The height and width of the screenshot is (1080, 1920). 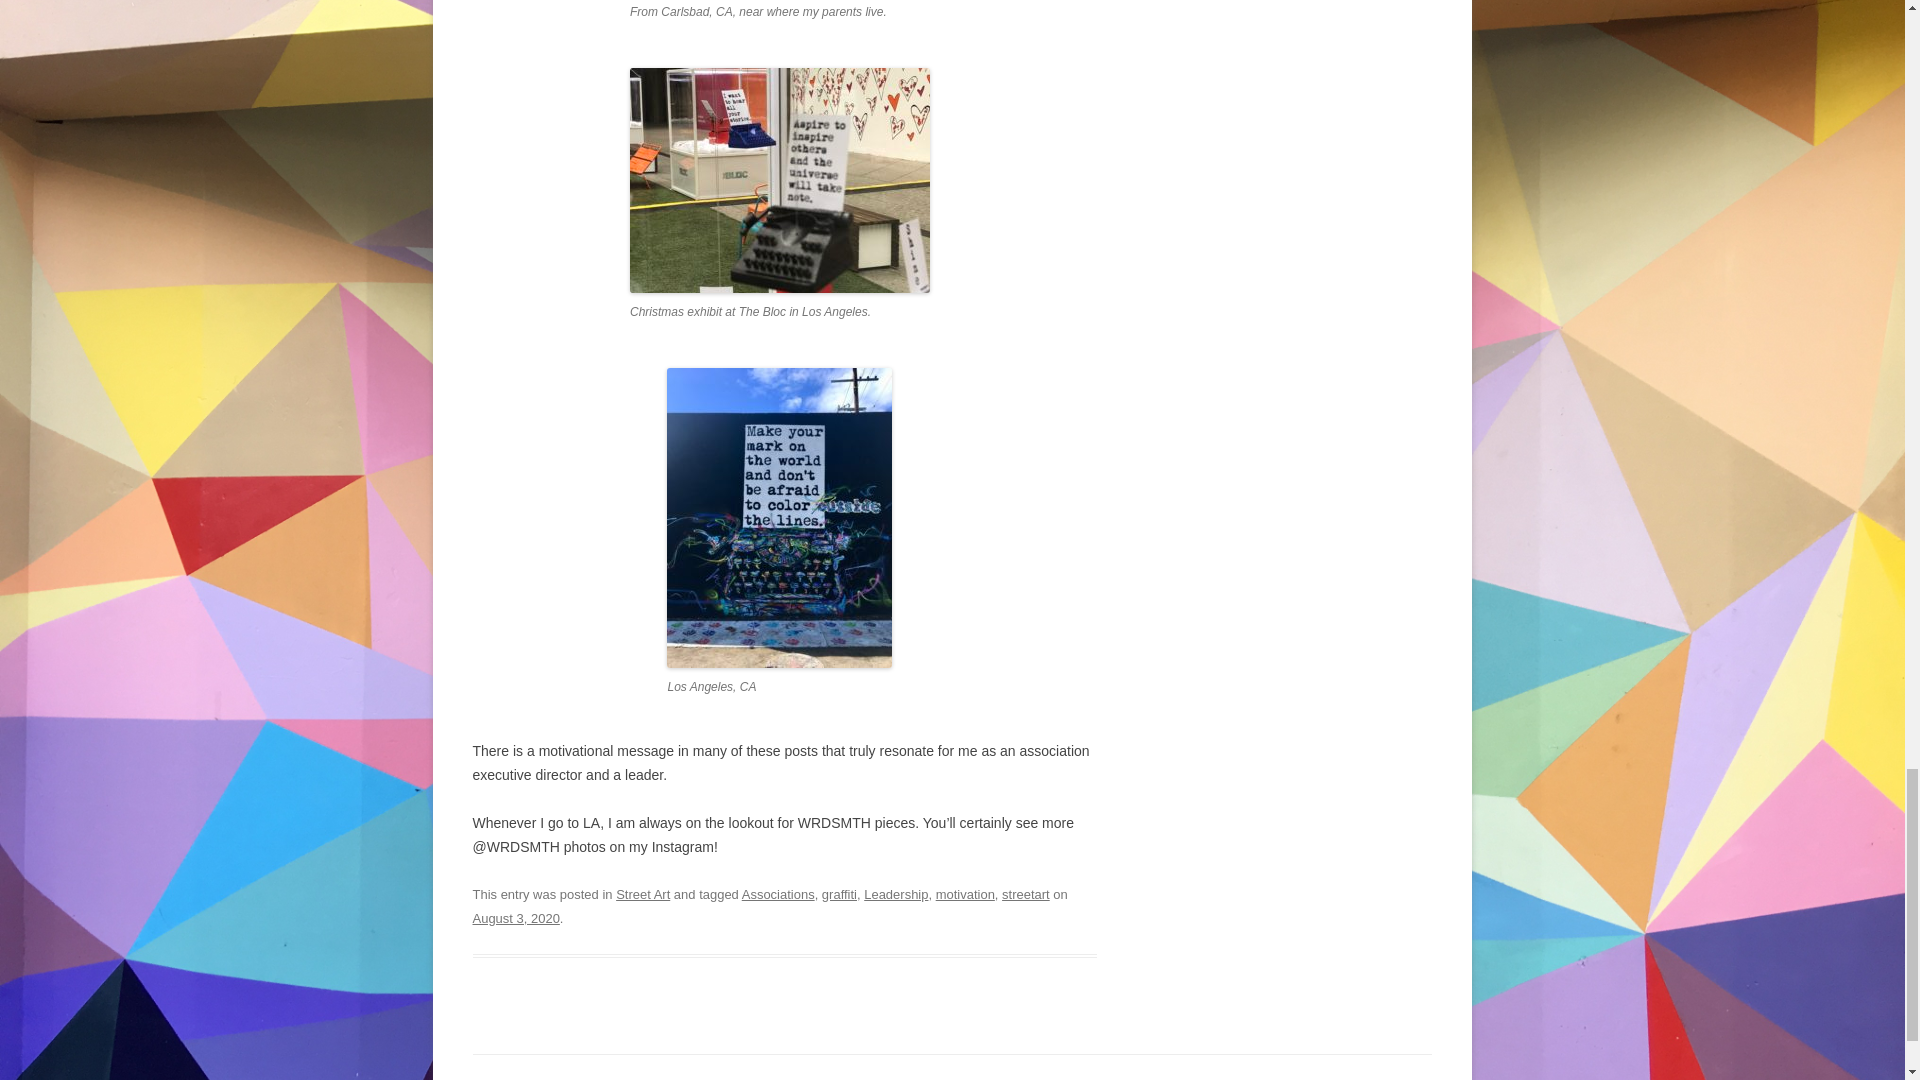 What do you see at coordinates (896, 894) in the screenshot?
I see `Leadership` at bounding box center [896, 894].